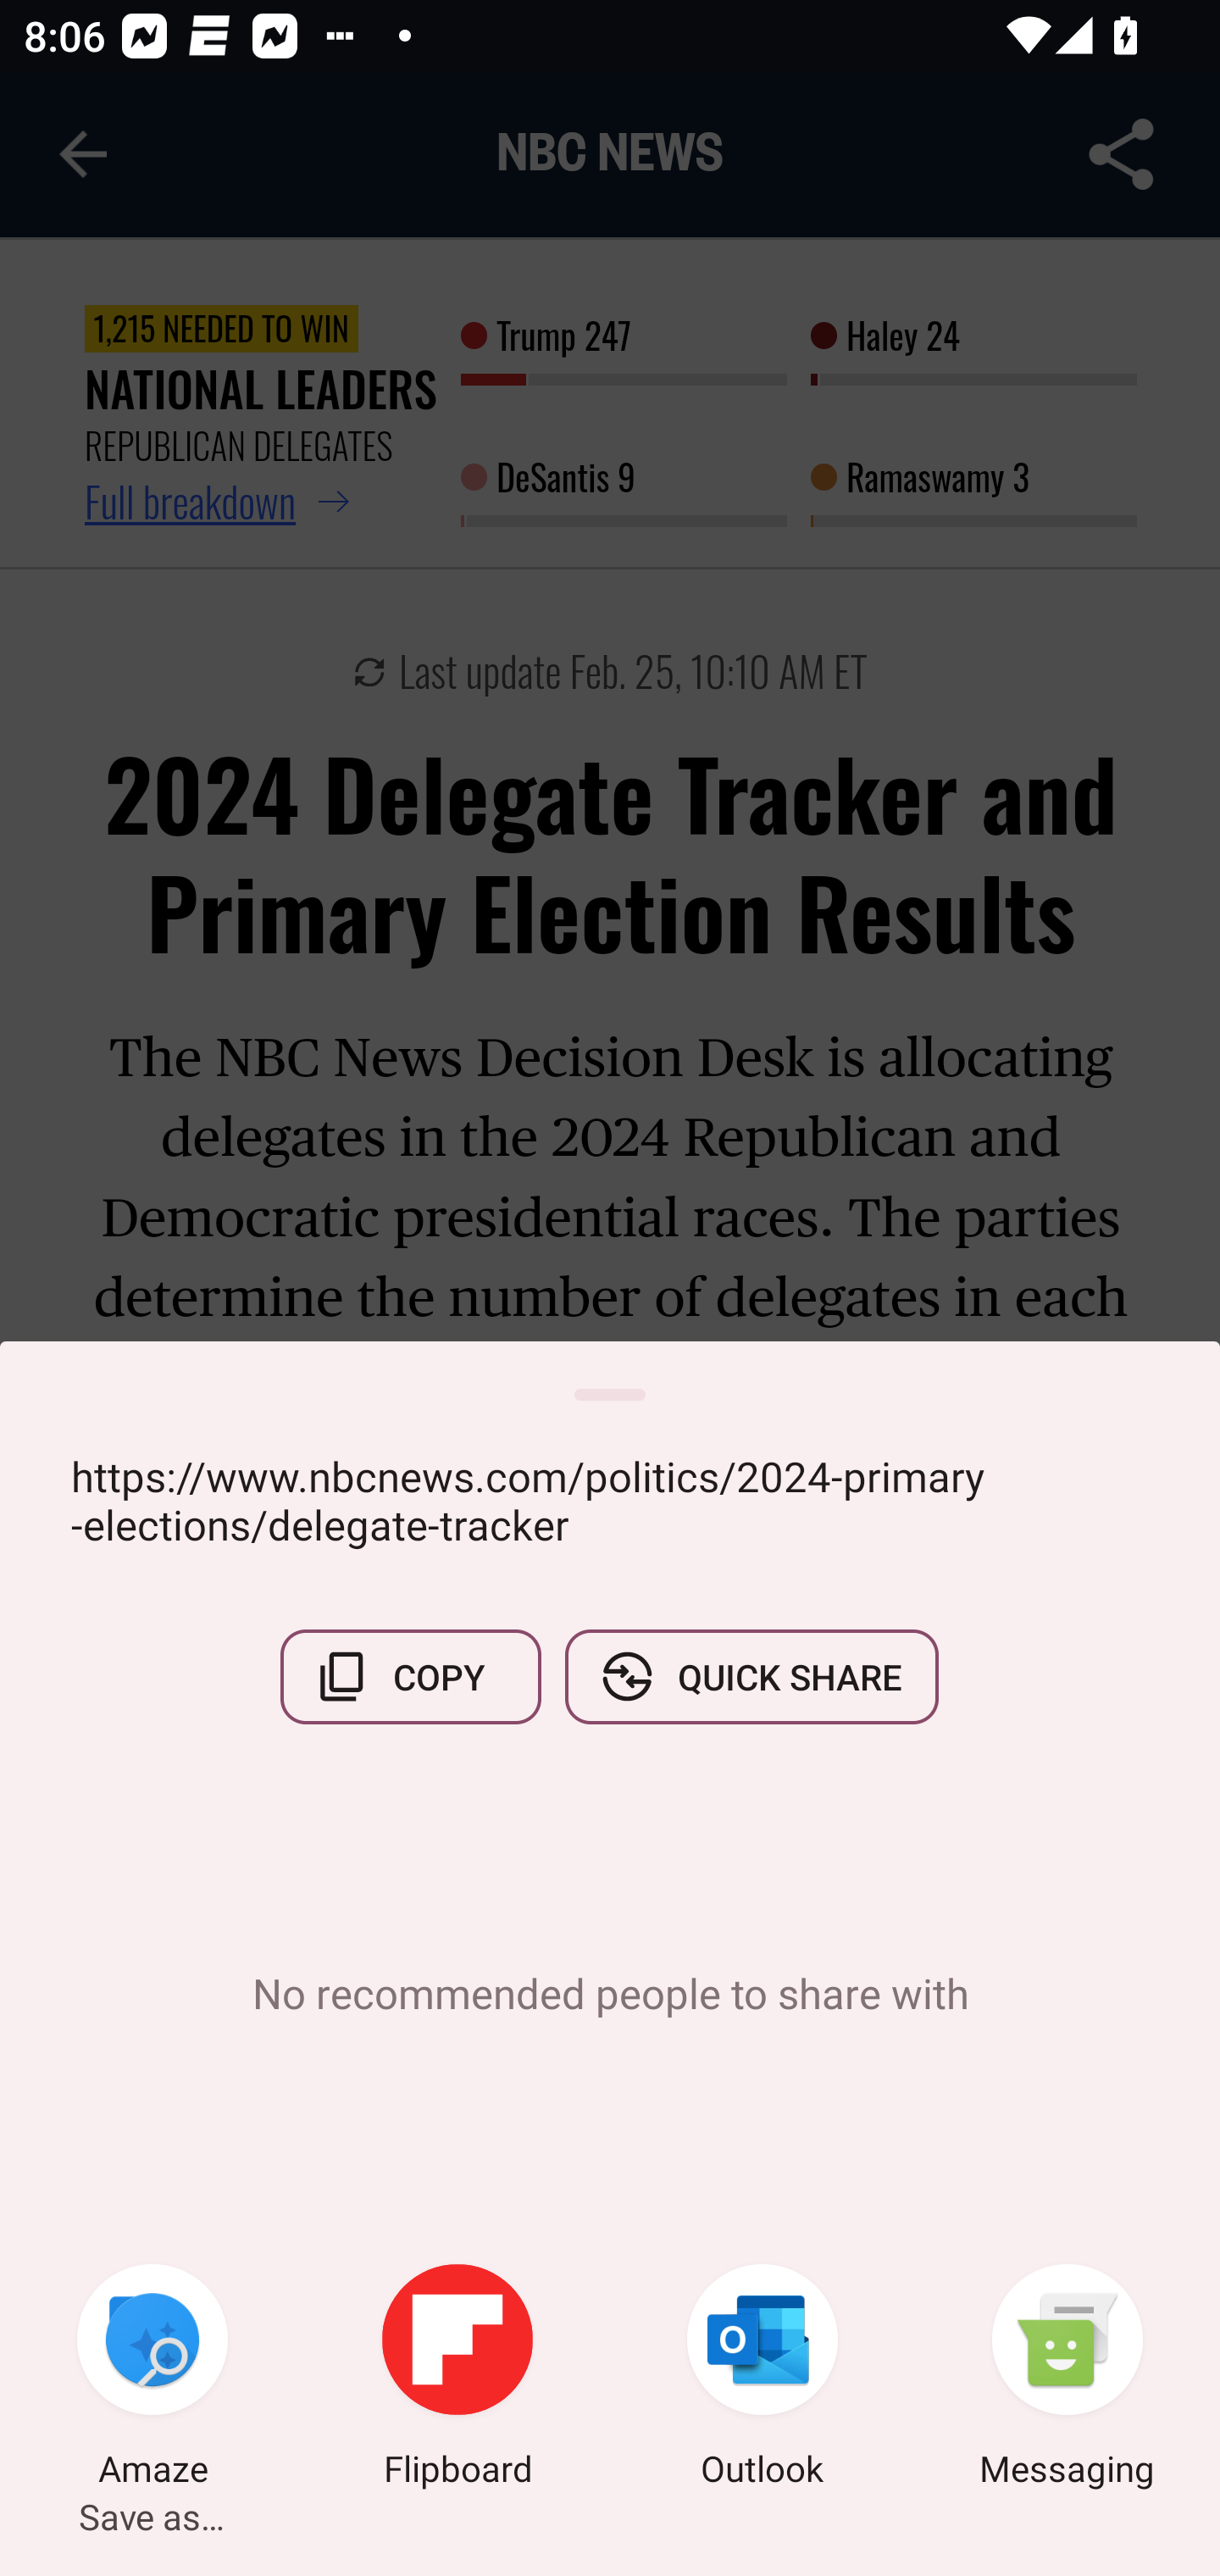 This screenshot has height=2576, width=1220. Describe the element at coordinates (762, 2379) in the screenshot. I see `Outlook` at that location.